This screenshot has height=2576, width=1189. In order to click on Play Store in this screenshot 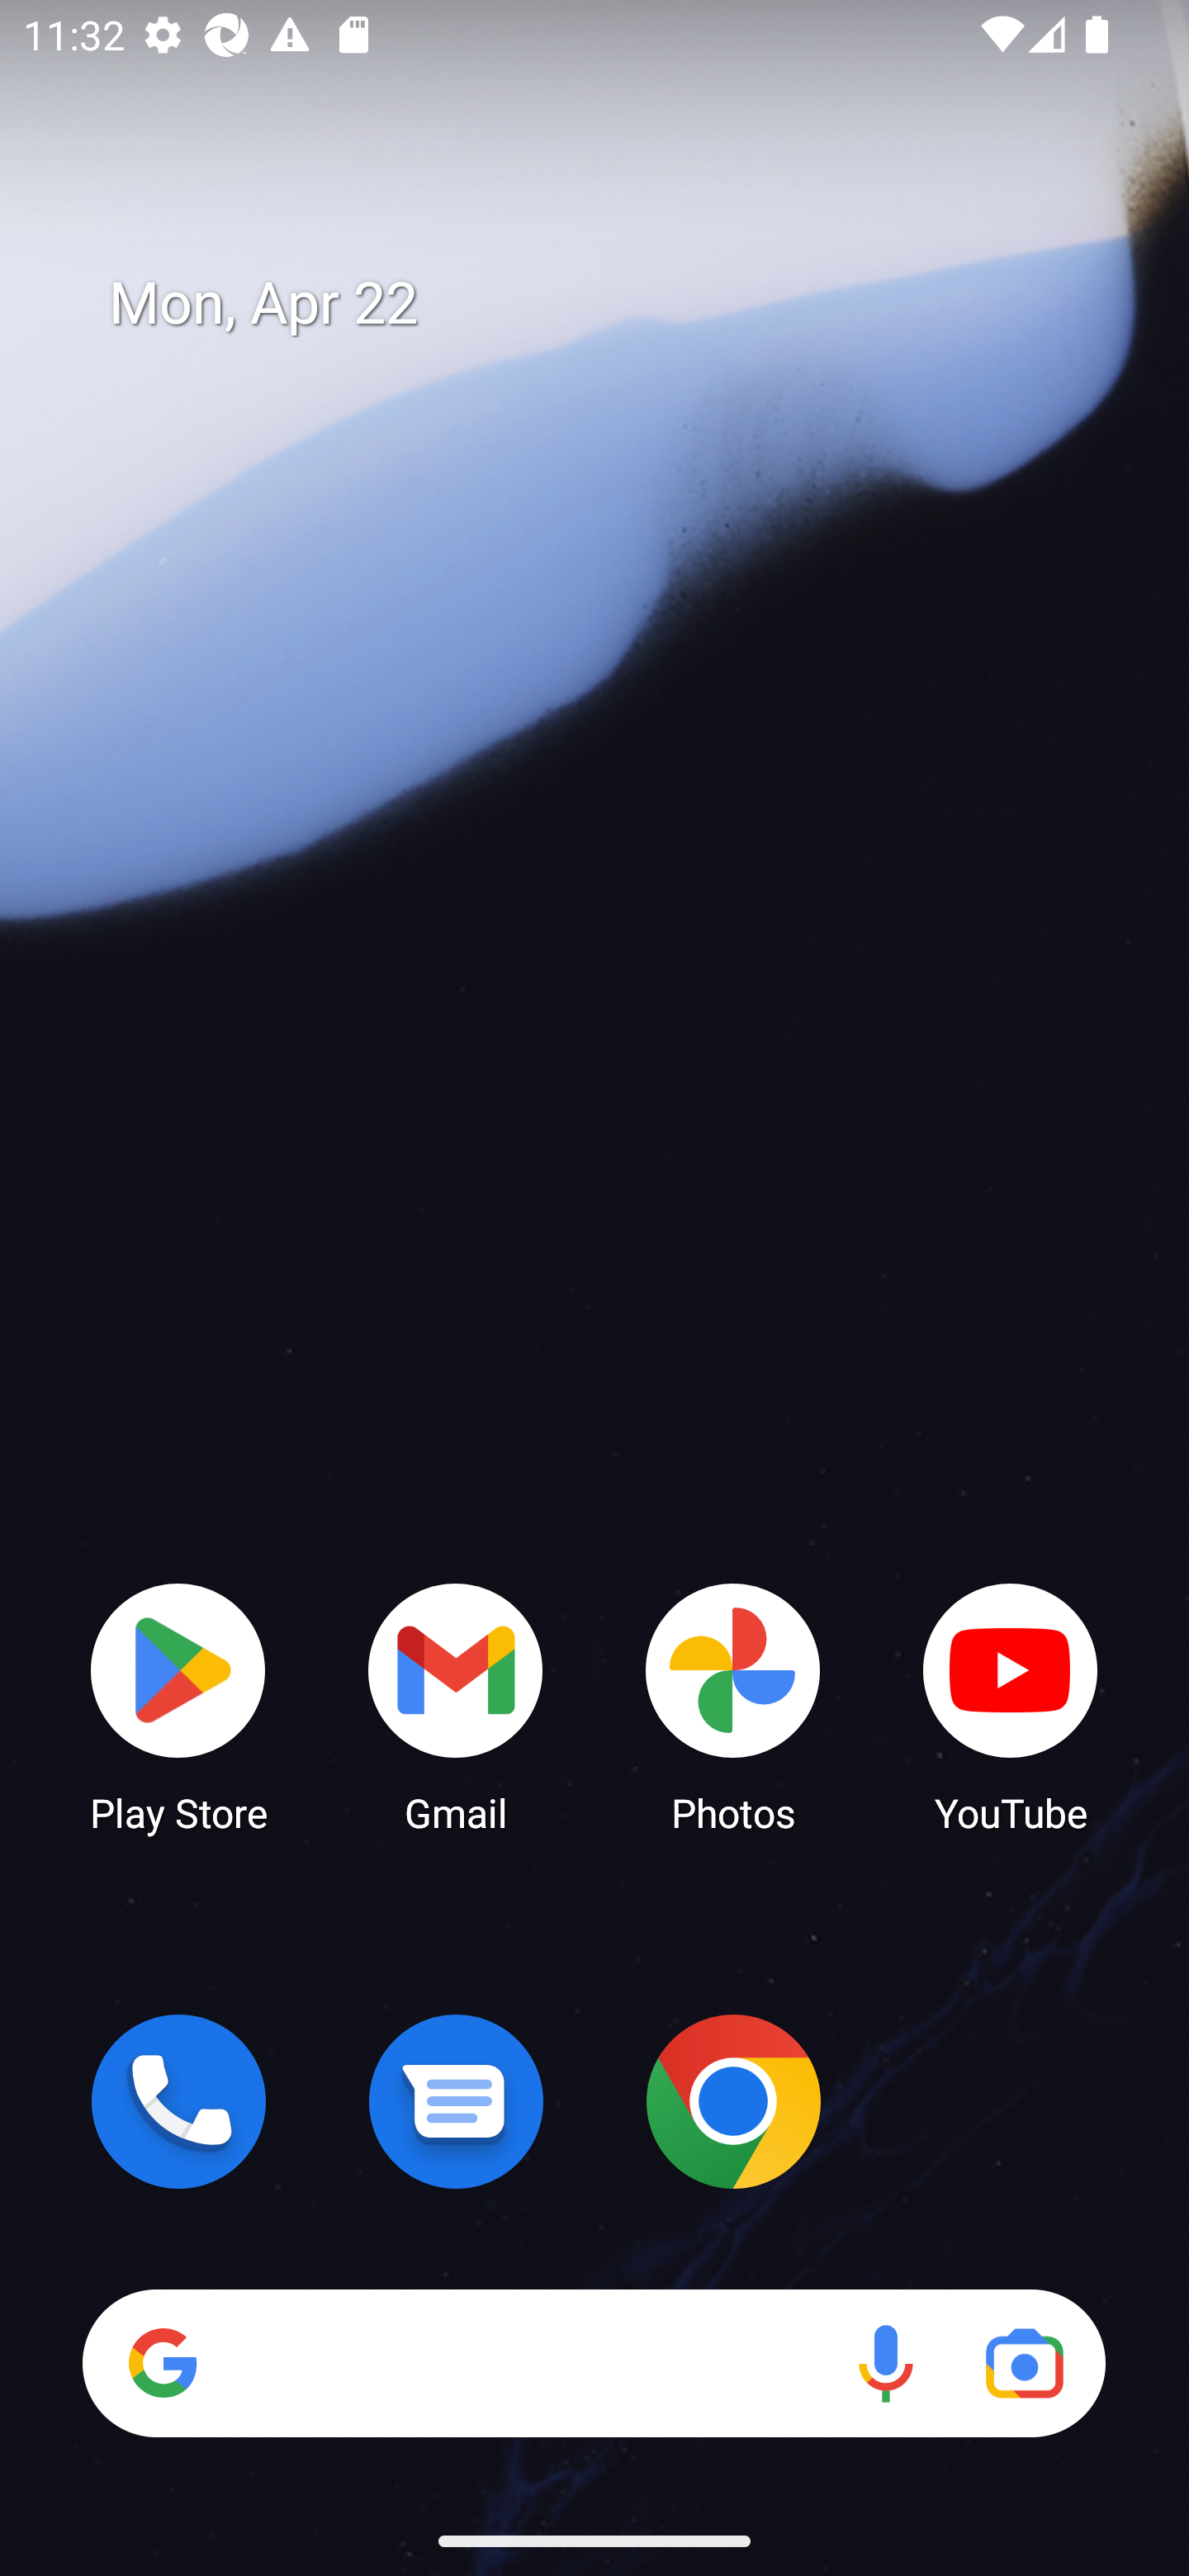, I will do `click(178, 1706)`.